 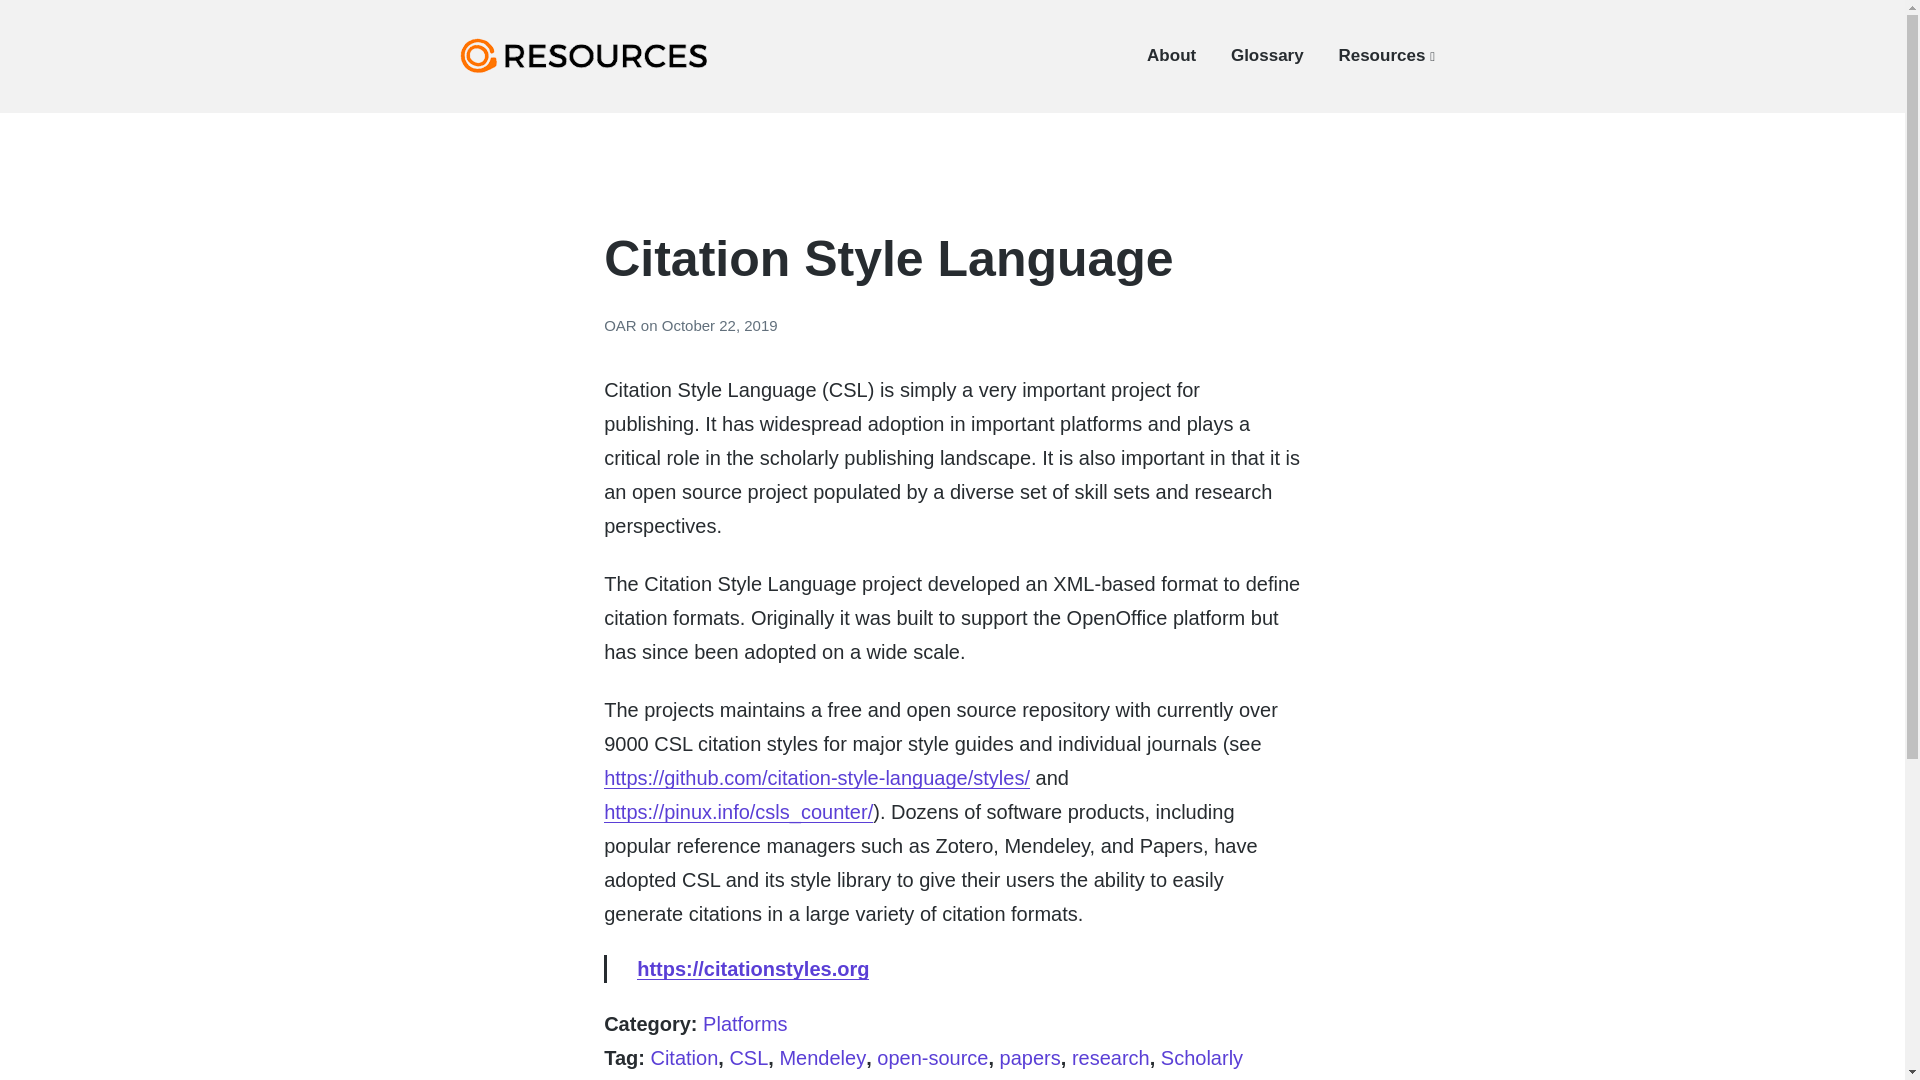 What do you see at coordinates (822, 1058) in the screenshot?
I see `Mendeley` at bounding box center [822, 1058].